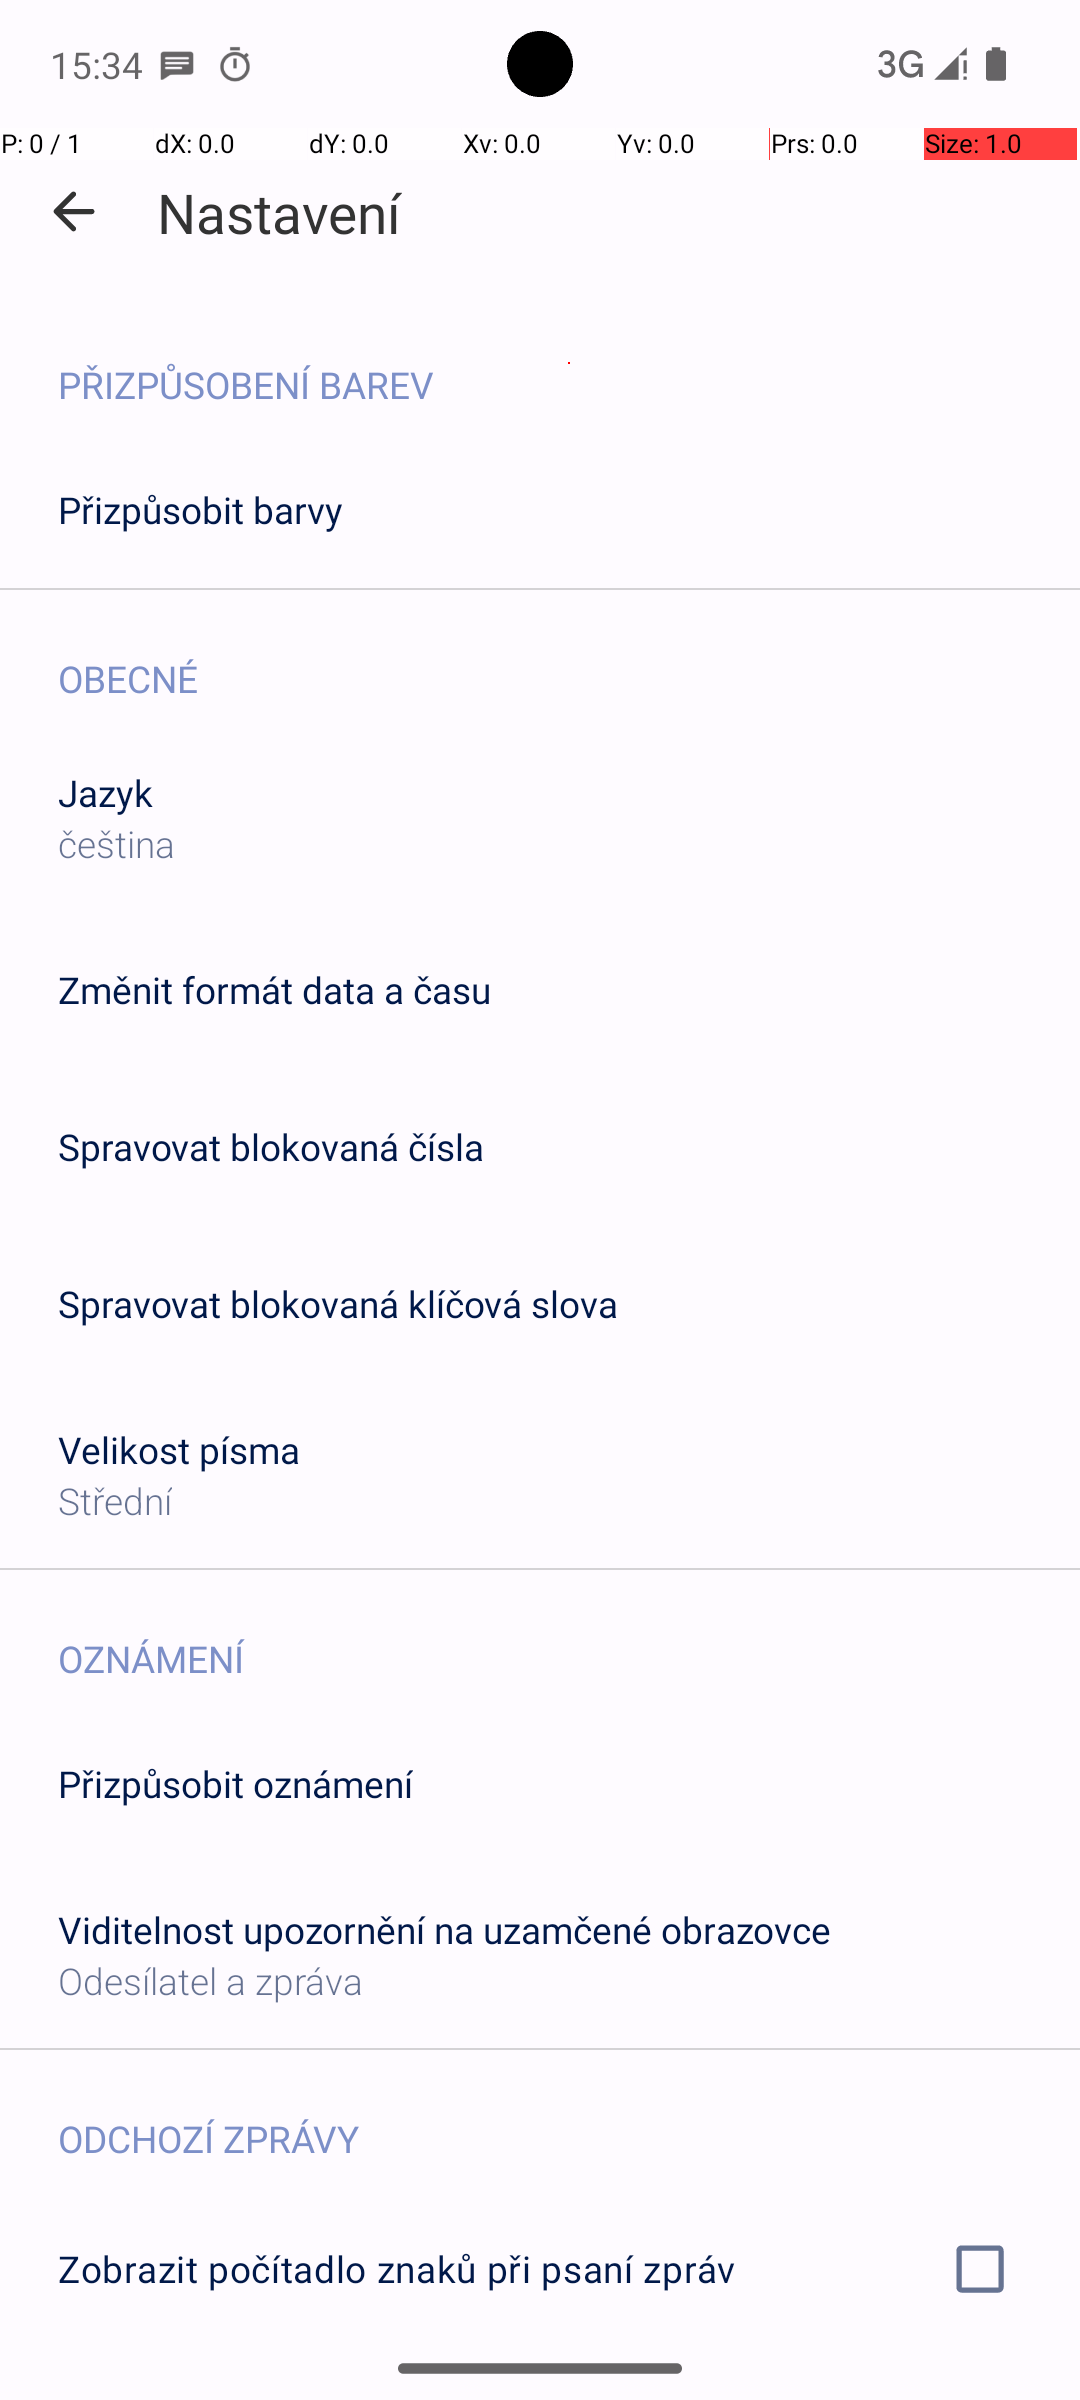 This screenshot has height=2400, width=1080. Describe the element at coordinates (569, 2118) in the screenshot. I see `ODCHOZÍ ZPRÁVY` at that location.